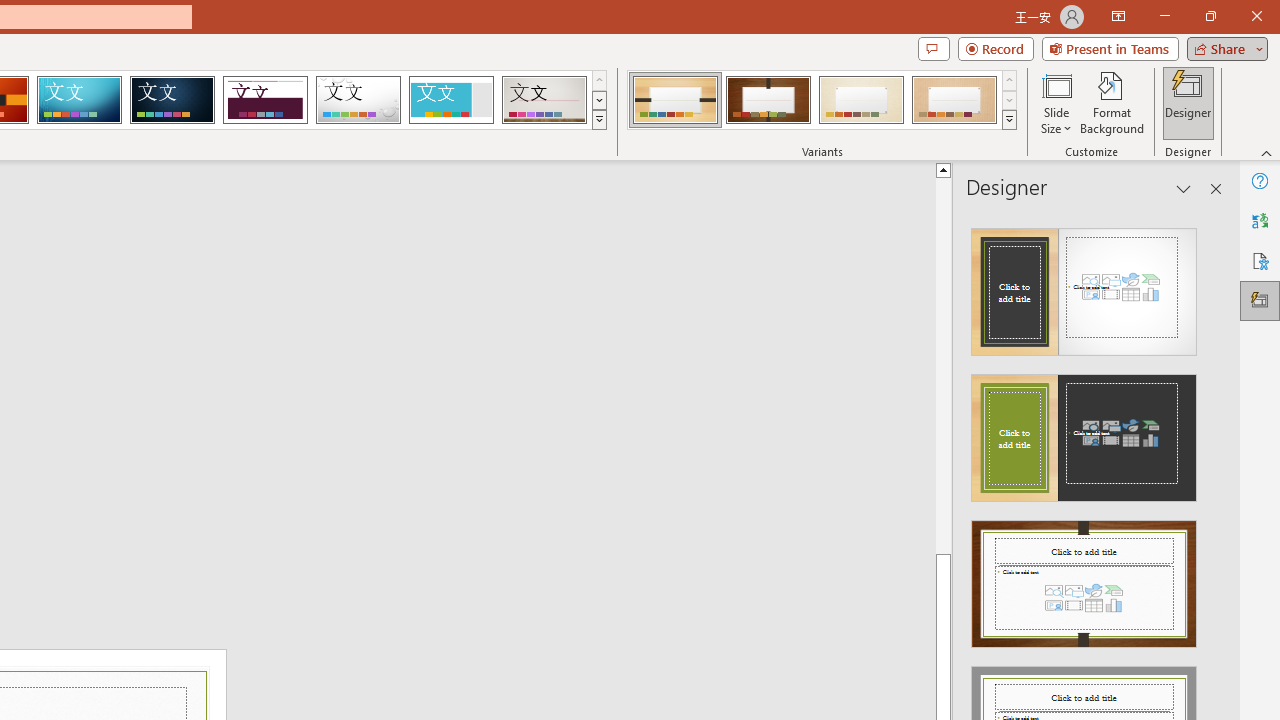 The image size is (1280, 720). What do you see at coordinates (358, 100) in the screenshot?
I see `Droplet` at bounding box center [358, 100].